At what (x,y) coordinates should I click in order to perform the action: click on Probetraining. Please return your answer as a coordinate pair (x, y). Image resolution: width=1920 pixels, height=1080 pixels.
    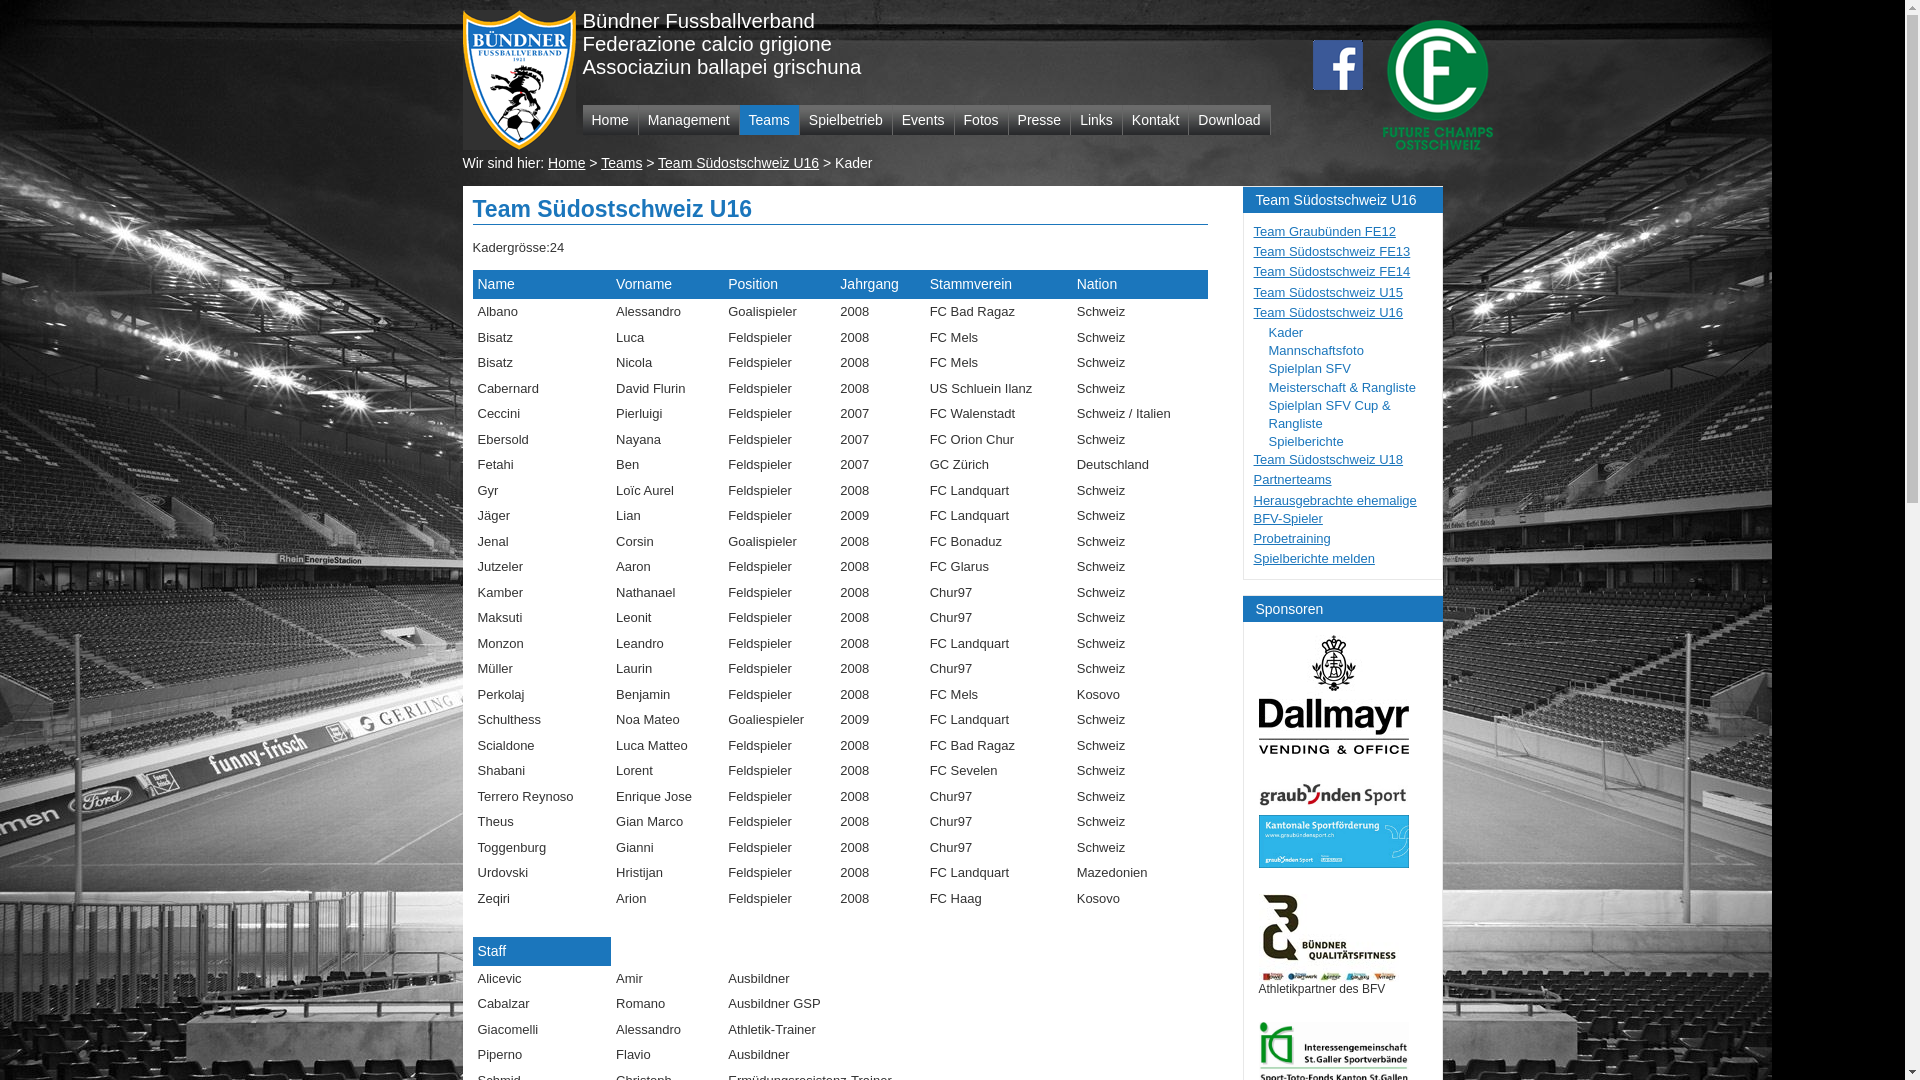
    Looking at the image, I should click on (1292, 538).